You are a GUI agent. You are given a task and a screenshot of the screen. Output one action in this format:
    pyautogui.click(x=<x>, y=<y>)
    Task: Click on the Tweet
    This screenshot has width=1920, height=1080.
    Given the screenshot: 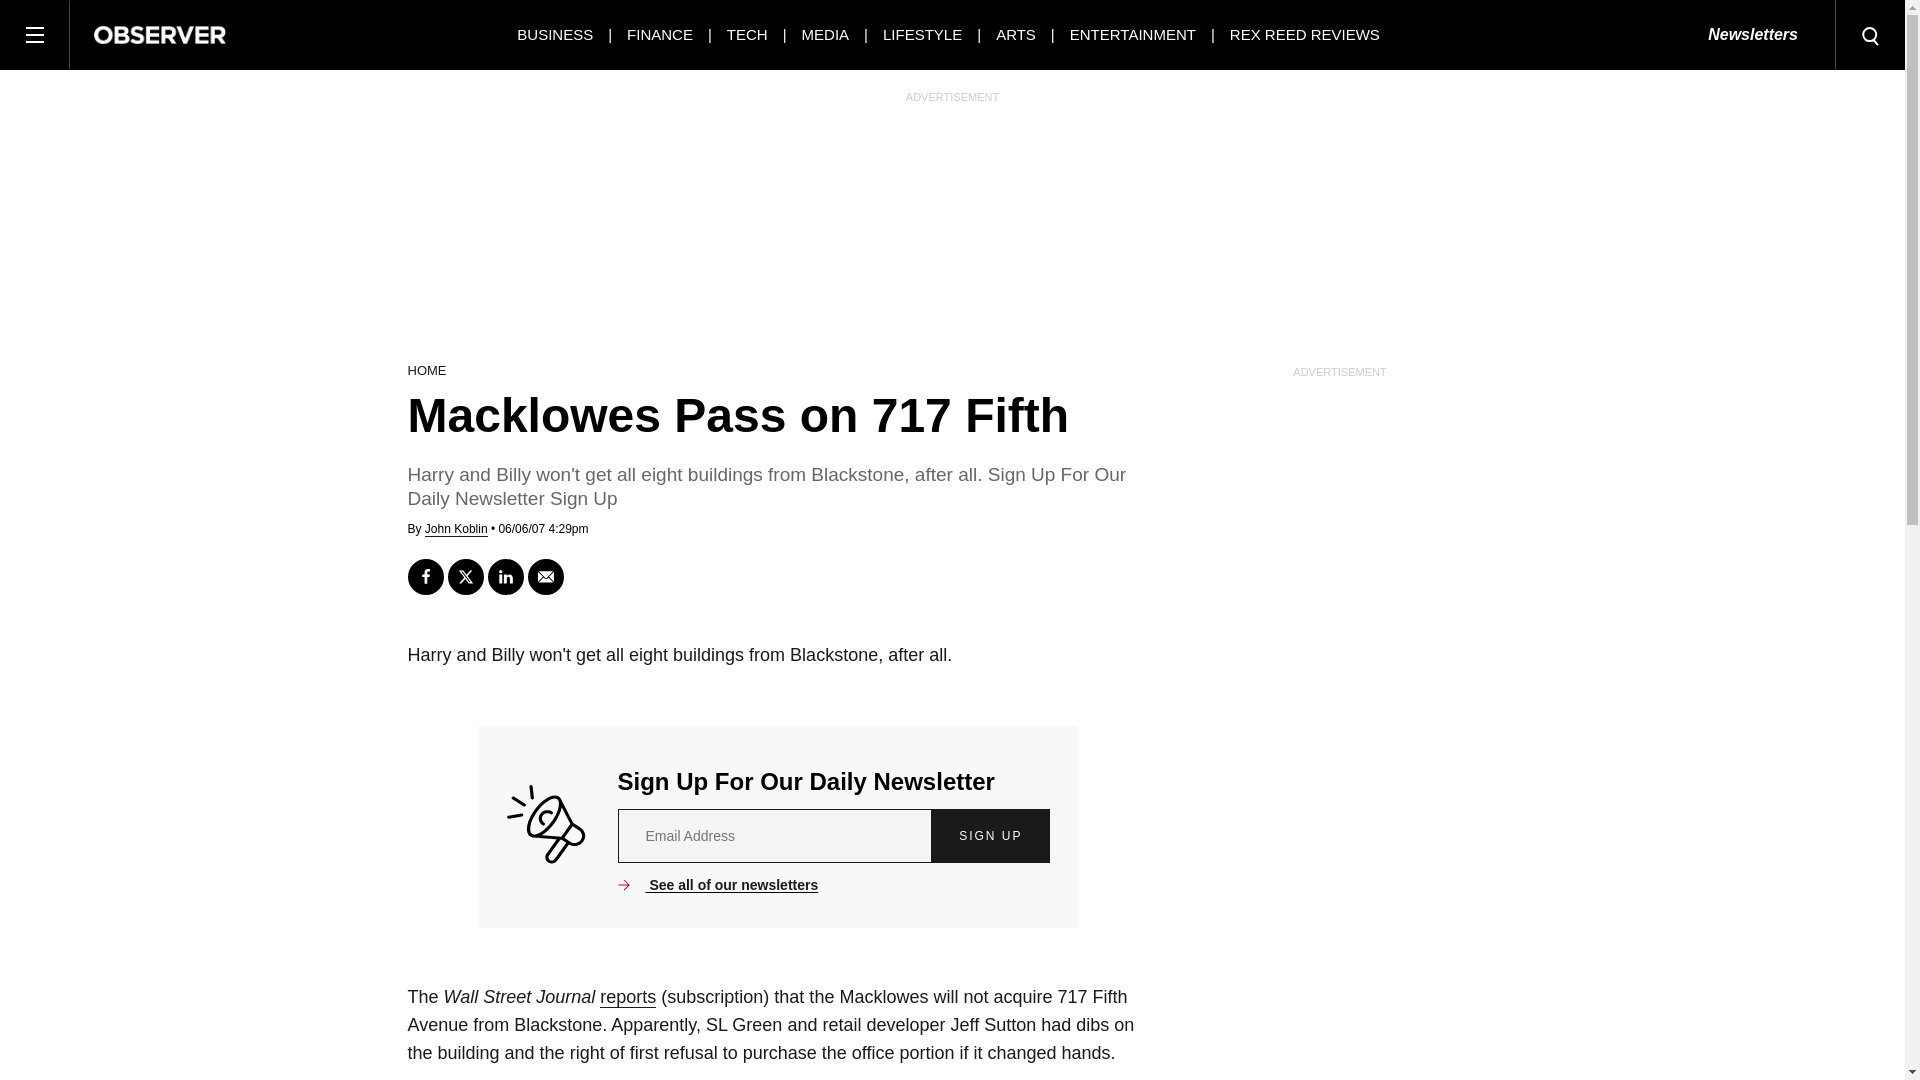 What is the action you would take?
    pyautogui.click(x=465, y=577)
    